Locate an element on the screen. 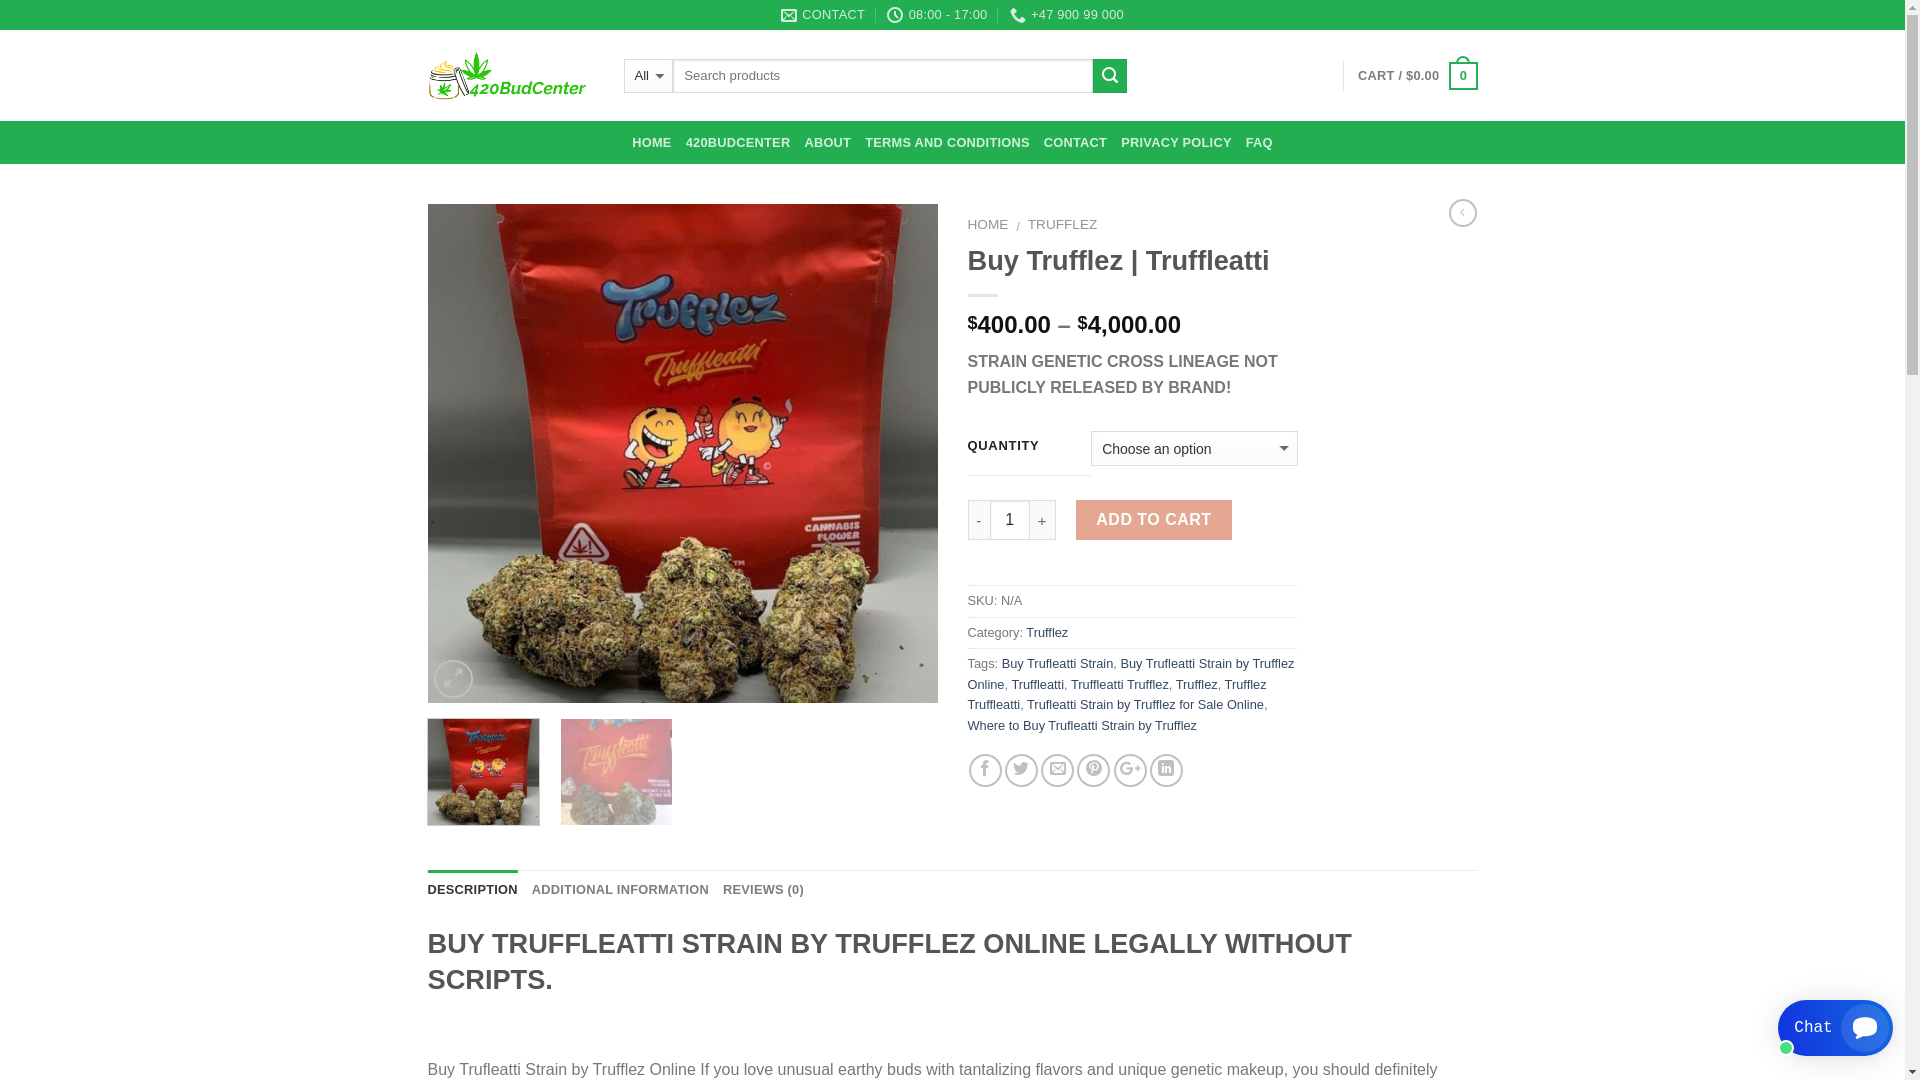 The width and height of the screenshot is (1920, 1080). truffletti is located at coordinates (683, 454).